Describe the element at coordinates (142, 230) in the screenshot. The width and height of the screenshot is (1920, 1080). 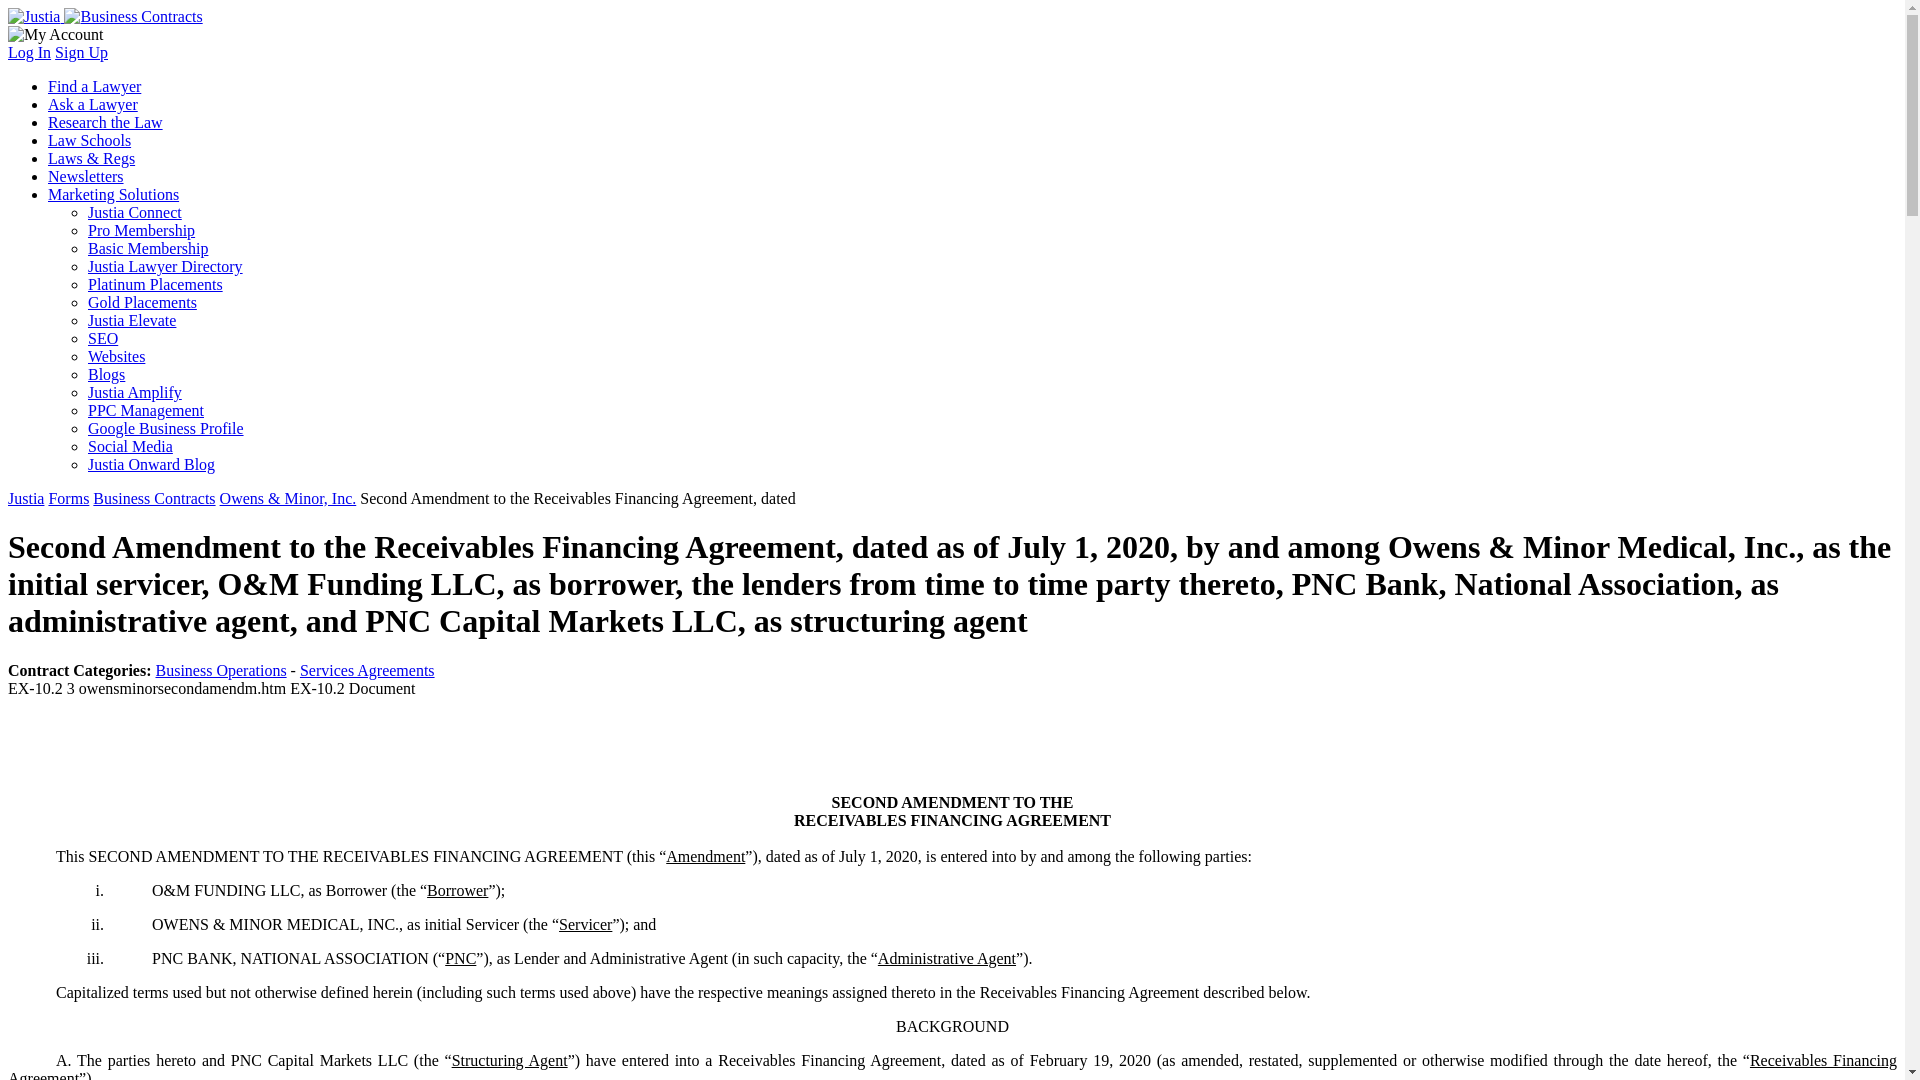
I see `Pro Membership` at that location.